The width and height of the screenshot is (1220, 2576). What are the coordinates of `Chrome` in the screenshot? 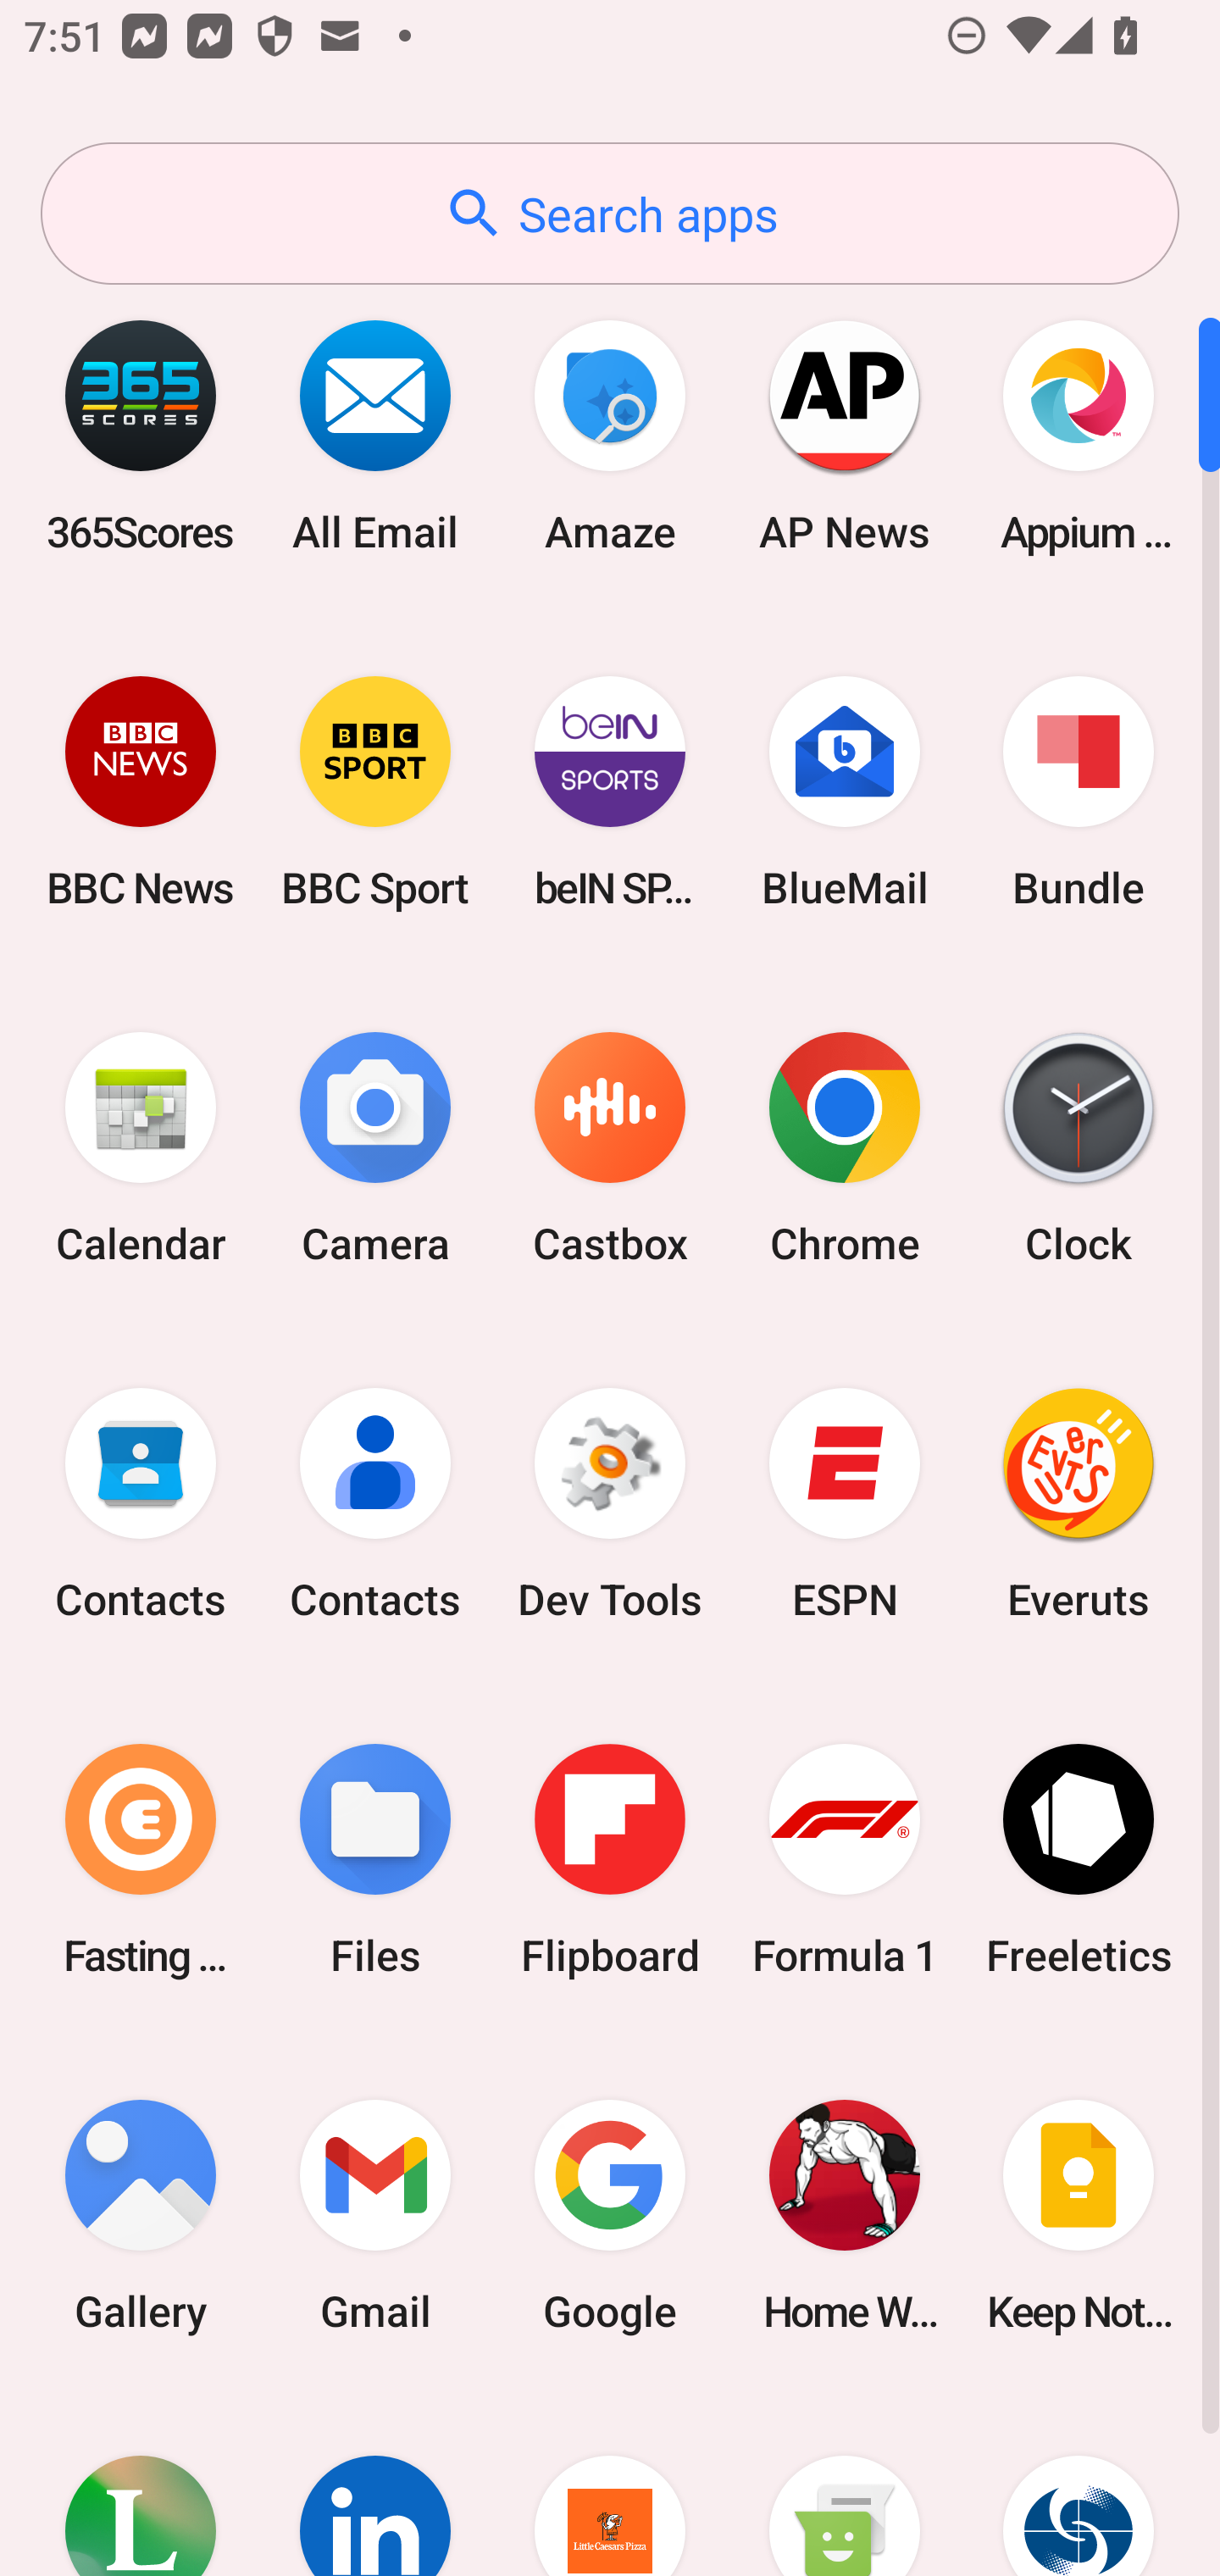 It's located at (844, 1149).